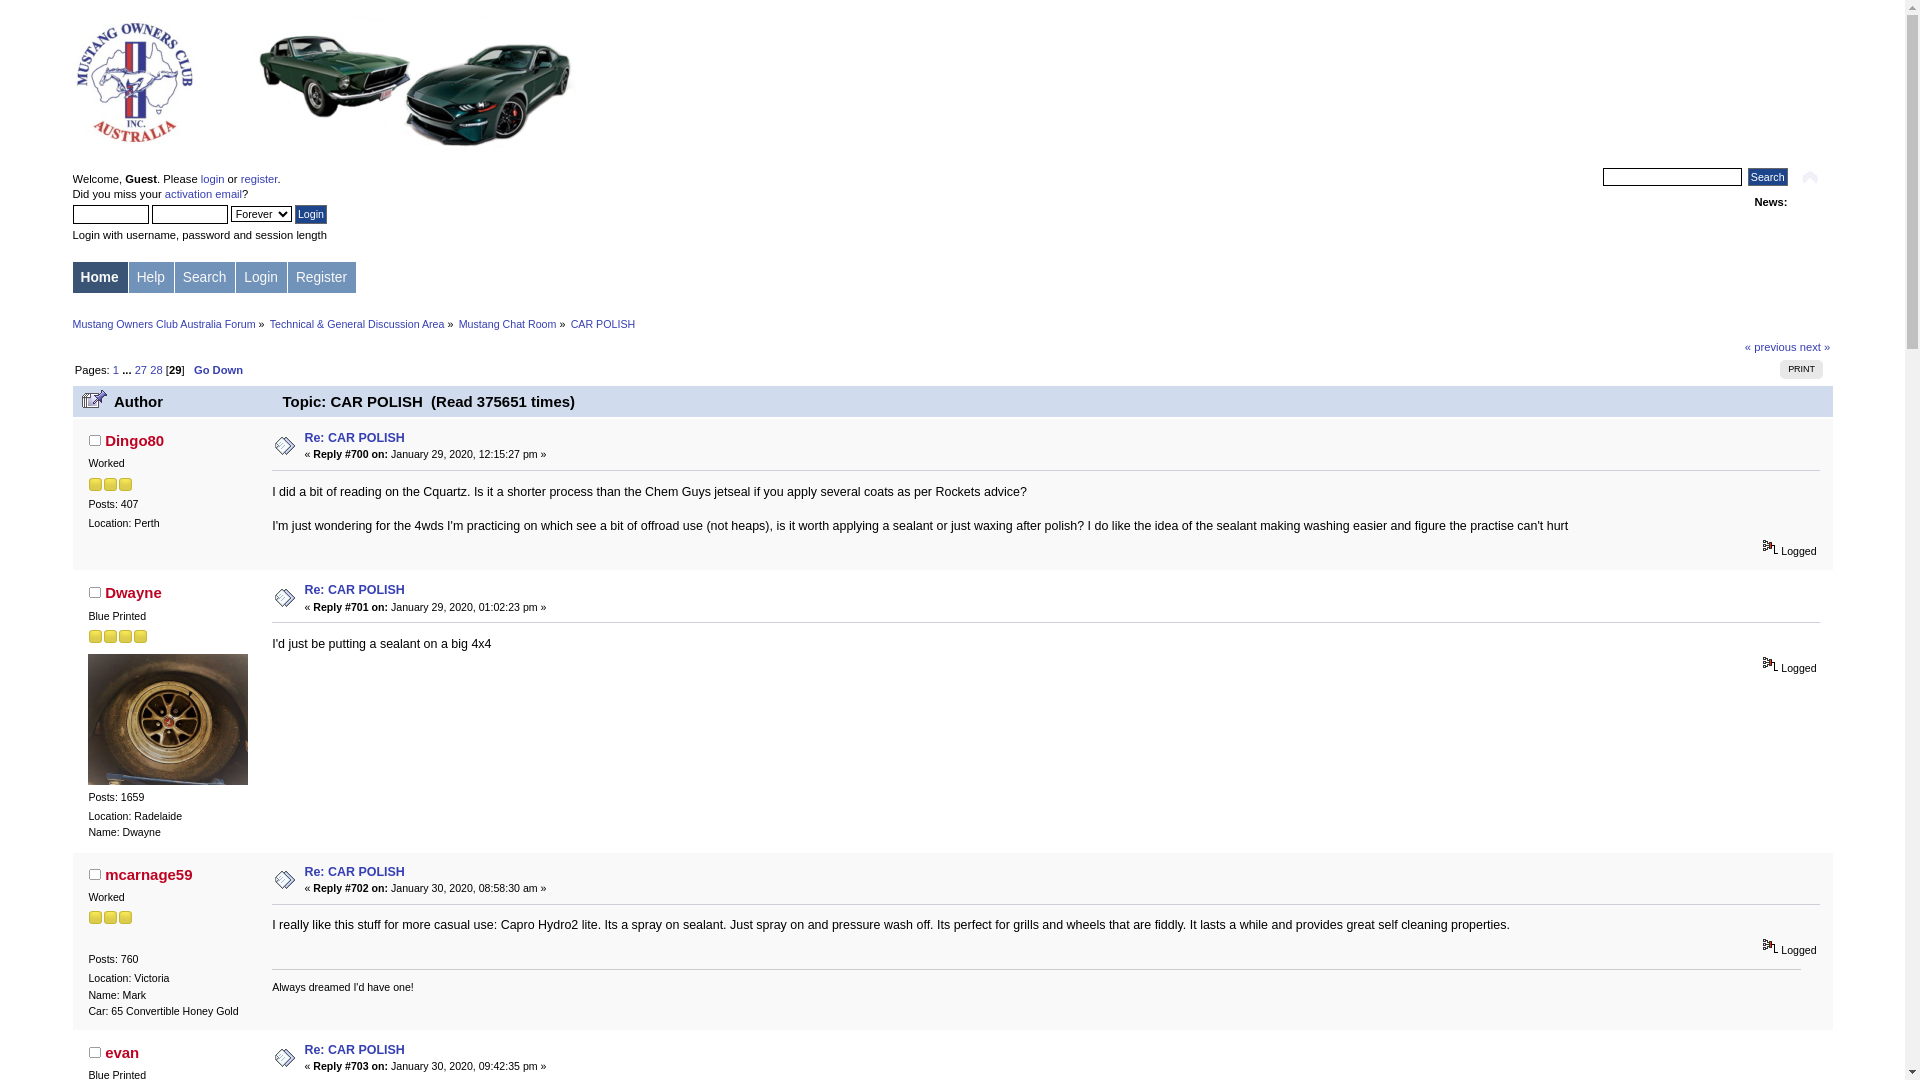 Image resolution: width=1920 pixels, height=1080 pixels. I want to click on register, so click(260, 179).